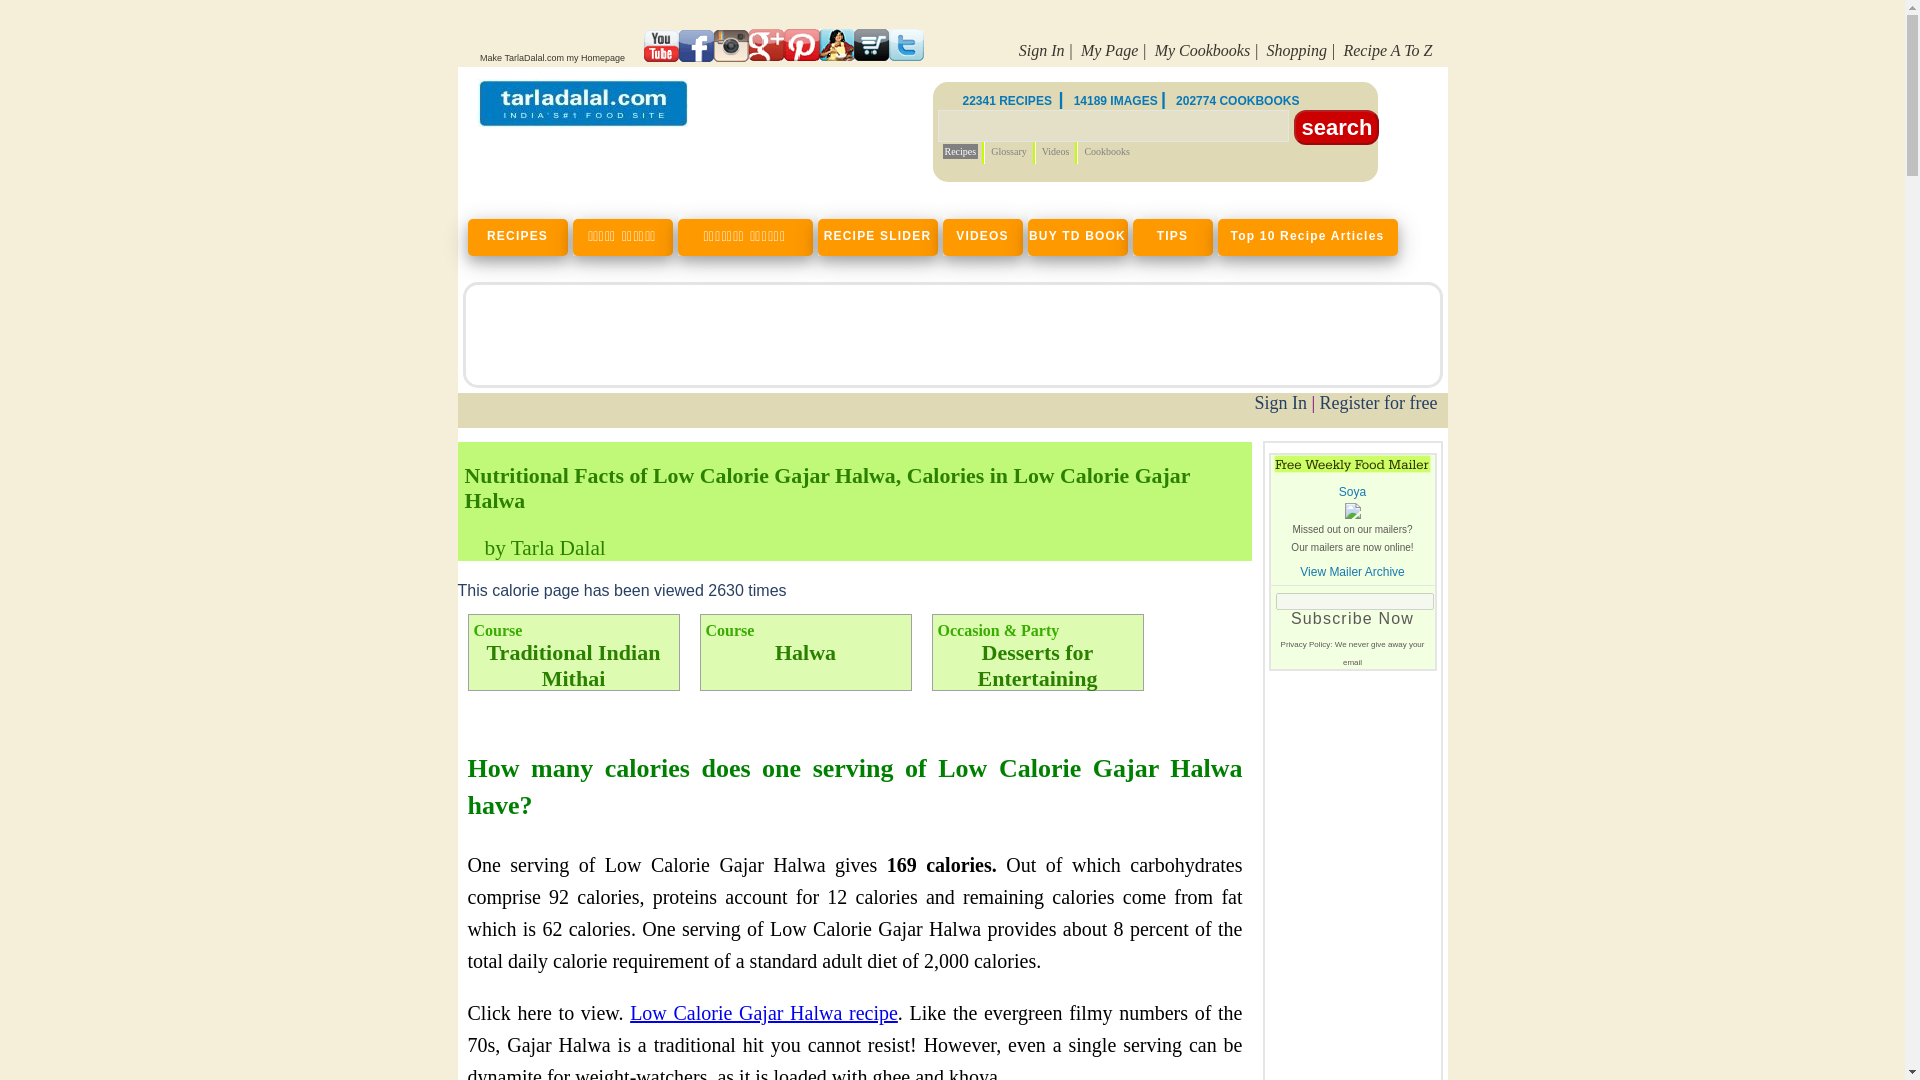 This screenshot has height=1080, width=1920. I want to click on Glossary, so click(1008, 150).